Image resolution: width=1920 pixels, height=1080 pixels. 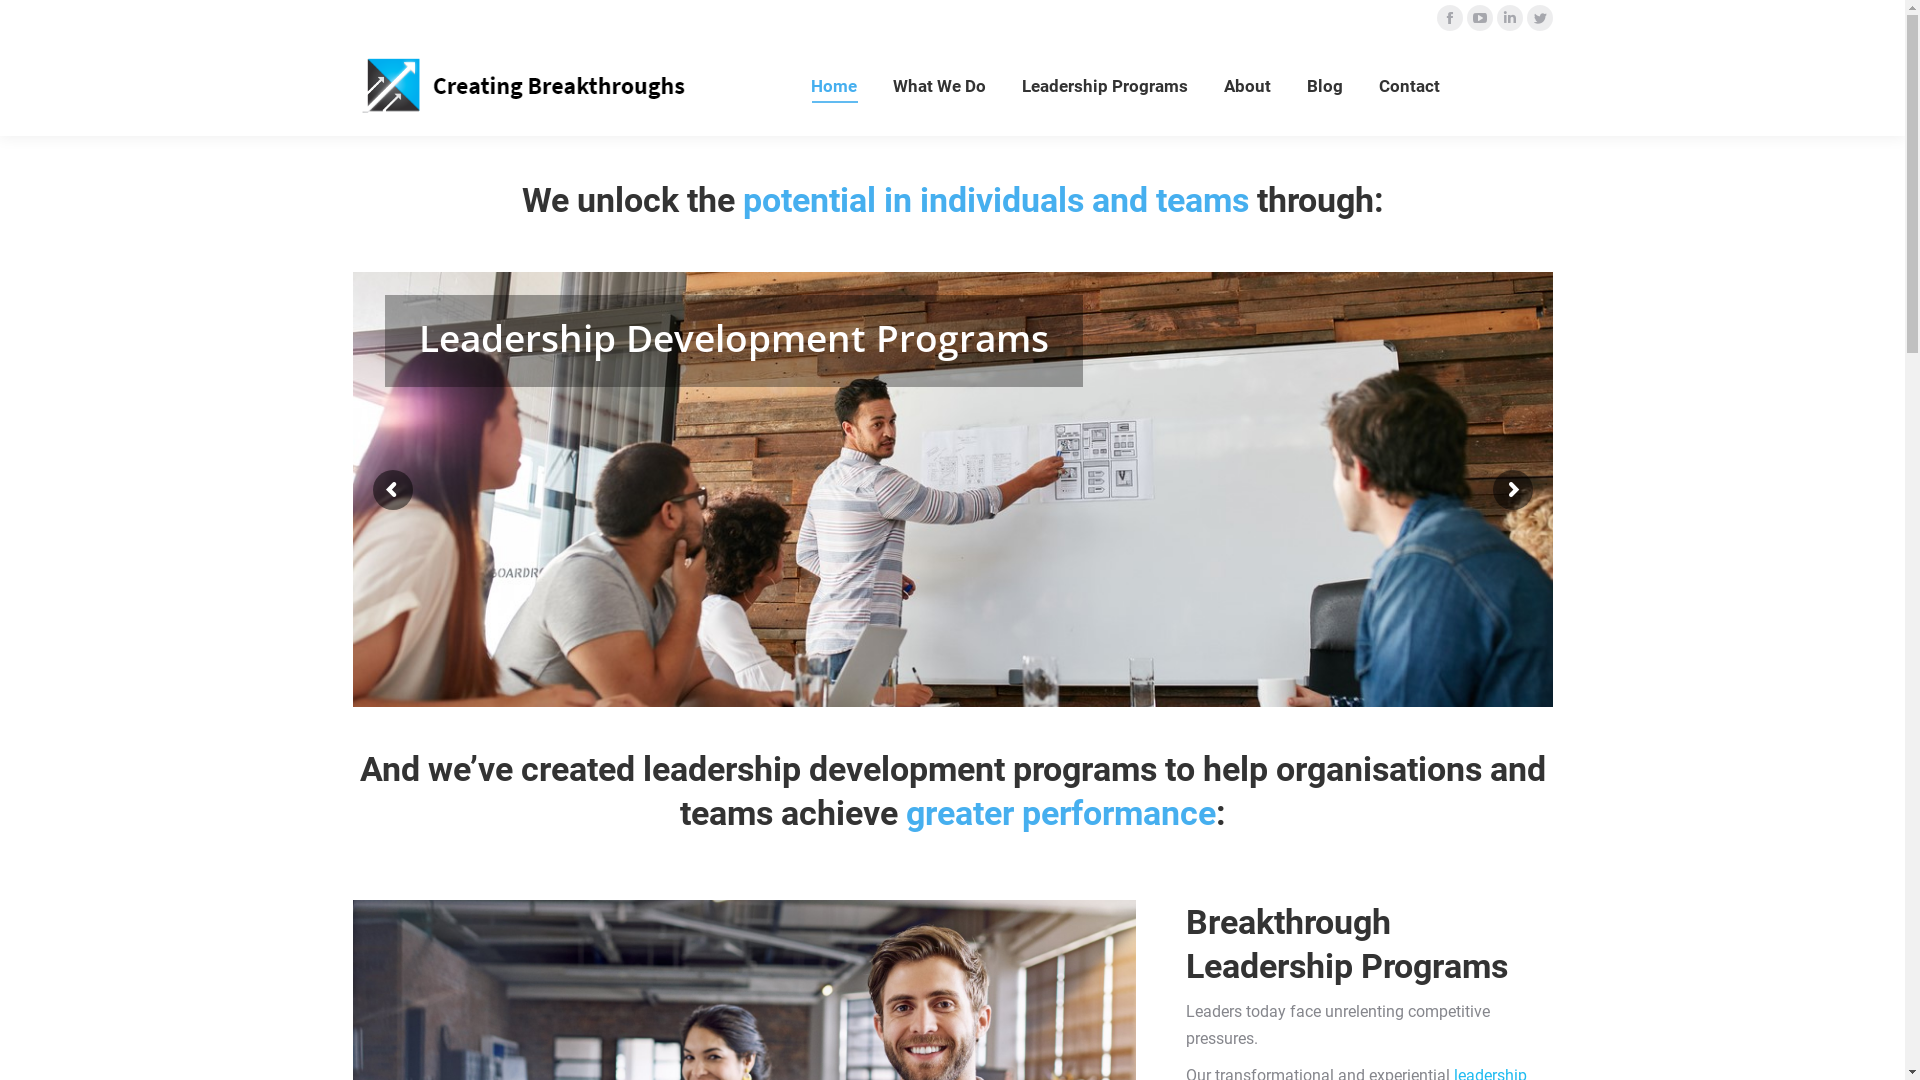 I want to click on Contact, so click(x=1408, y=86).